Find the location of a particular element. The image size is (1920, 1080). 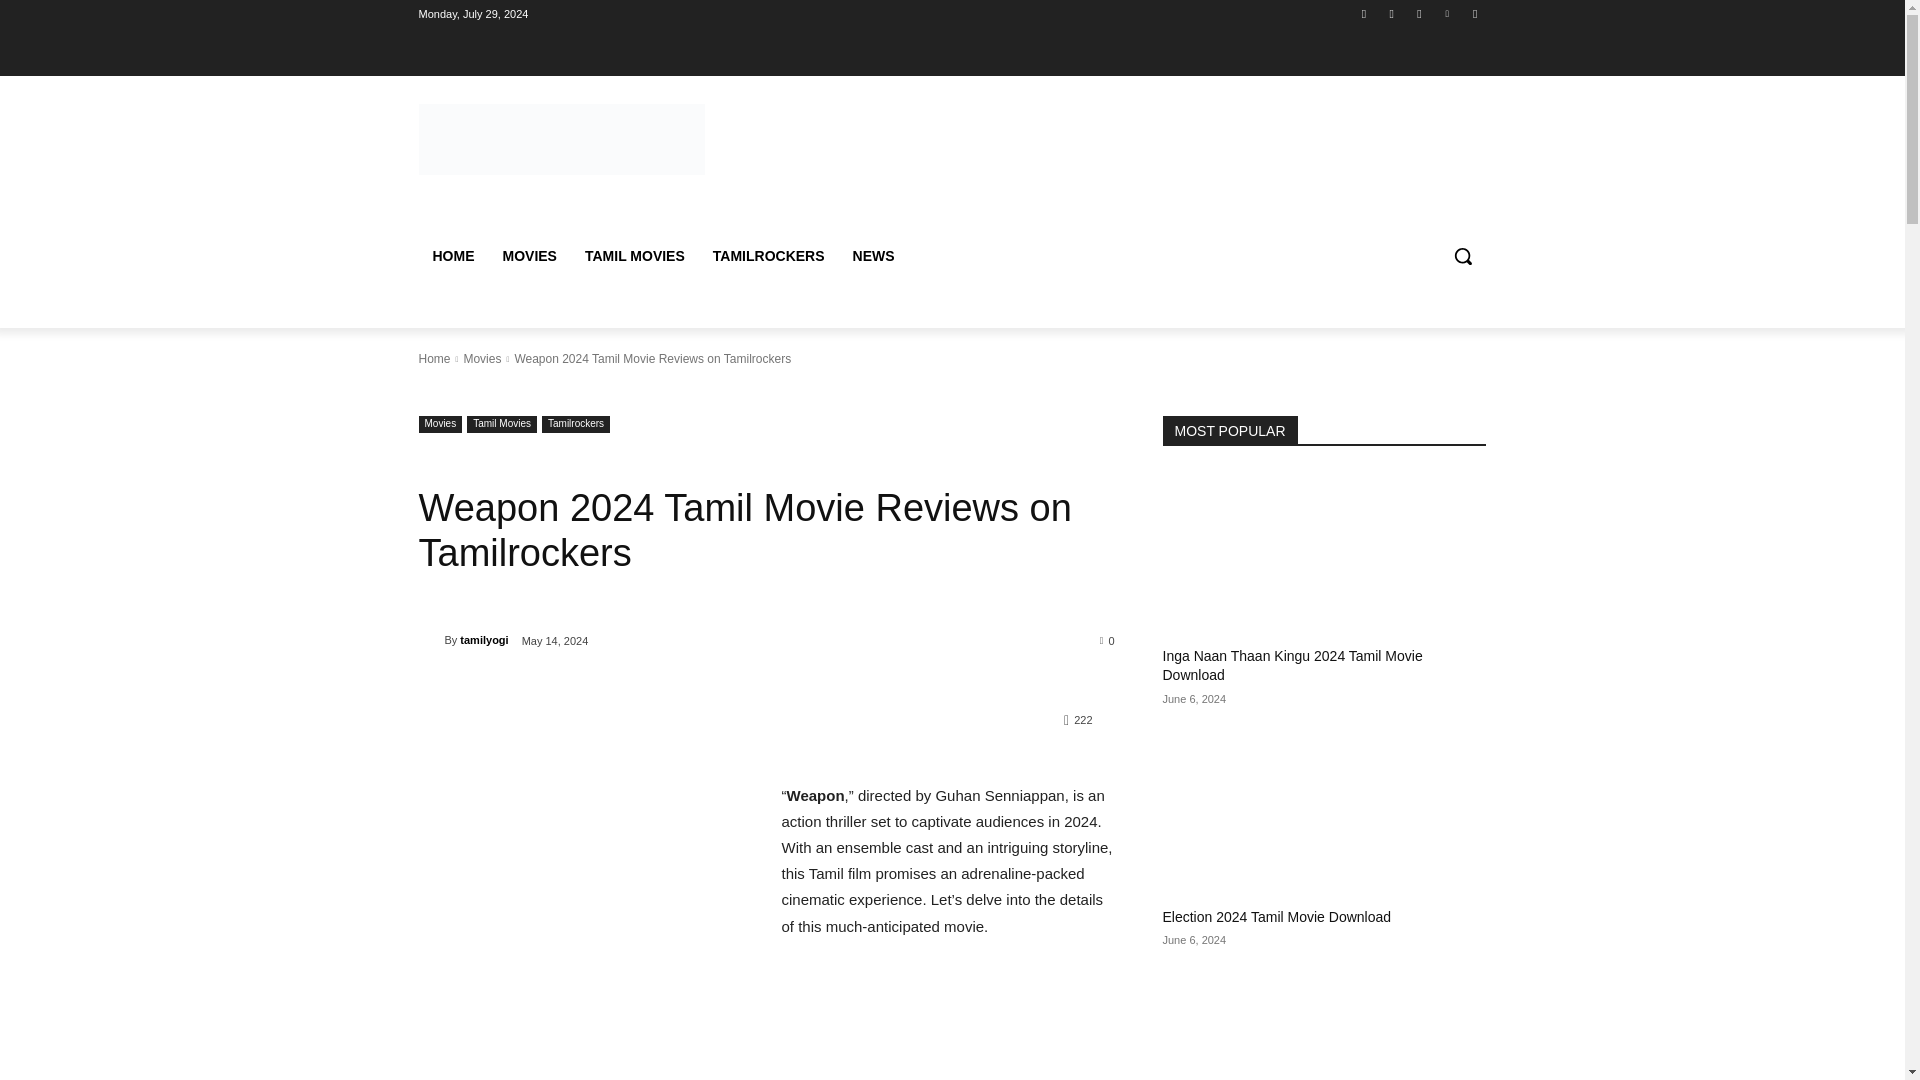

Youtube is located at coordinates (1474, 13).